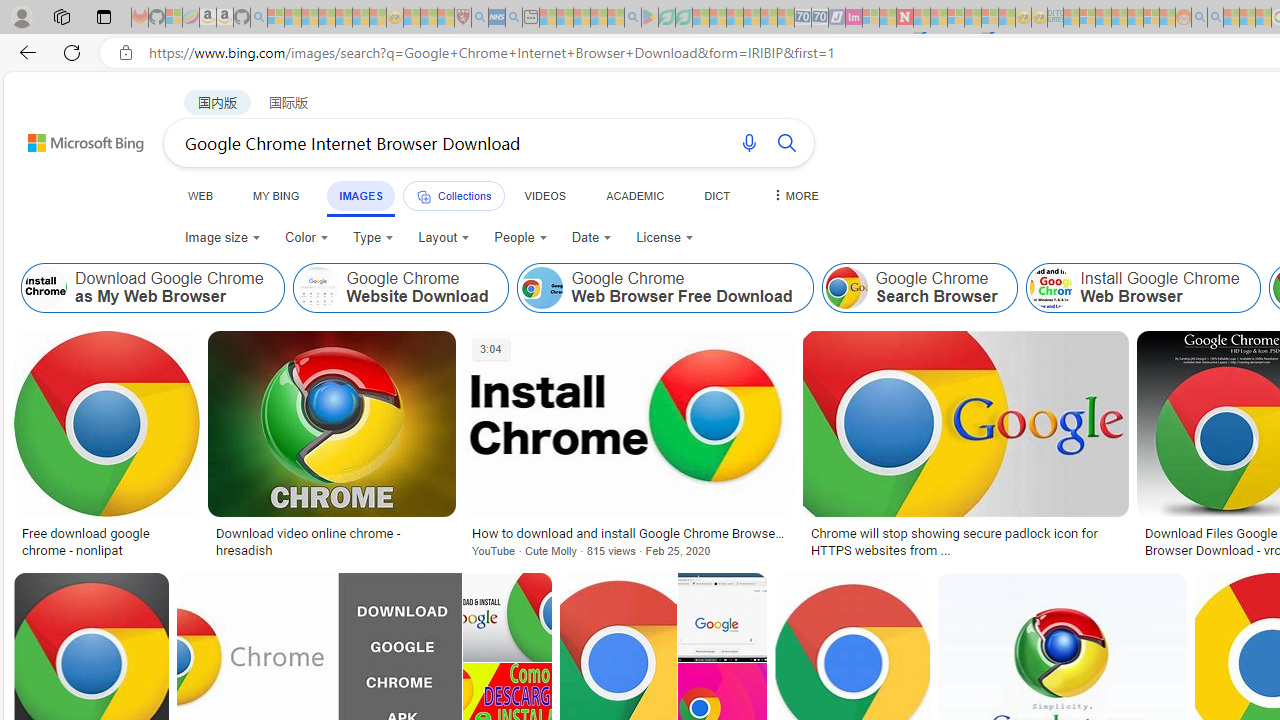 The height and width of the screenshot is (720, 1280). What do you see at coordinates (360, 196) in the screenshot?
I see `IMAGES` at bounding box center [360, 196].